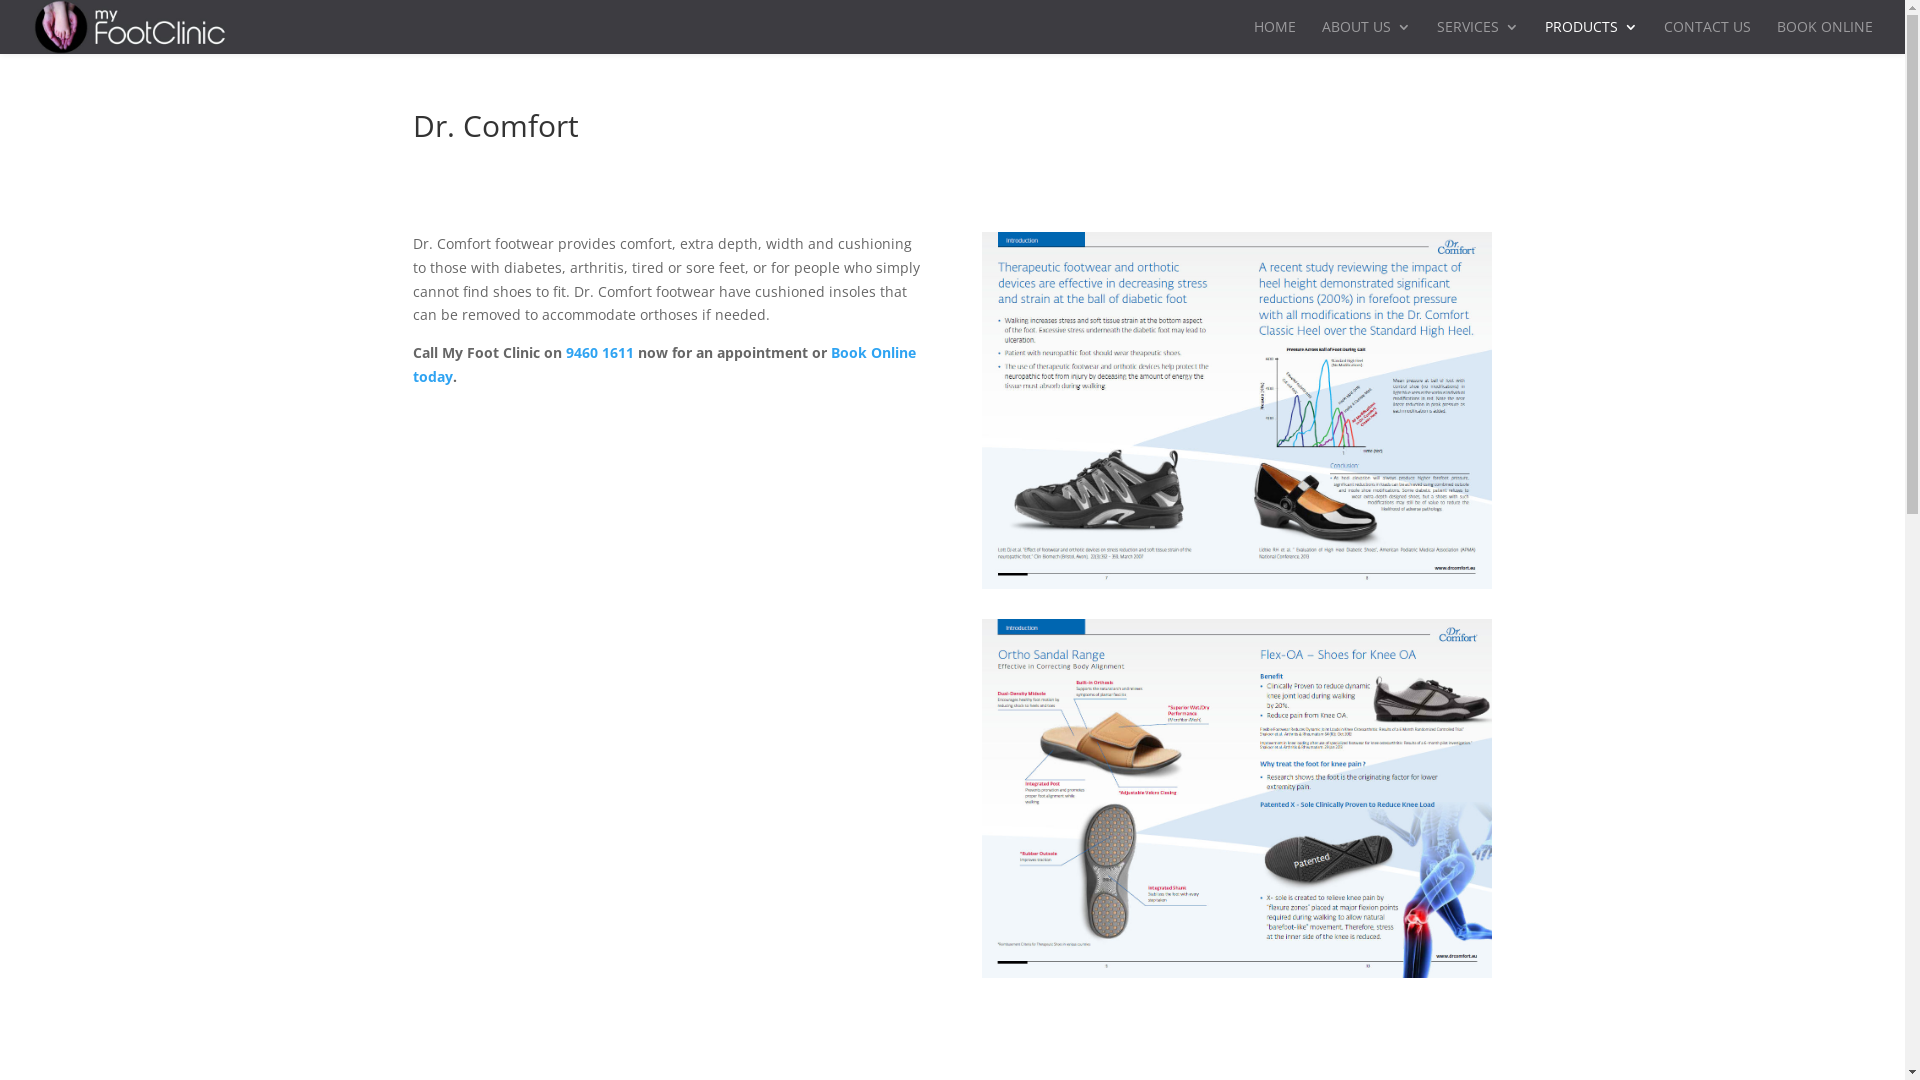  I want to click on SERVICES, so click(1478, 37).